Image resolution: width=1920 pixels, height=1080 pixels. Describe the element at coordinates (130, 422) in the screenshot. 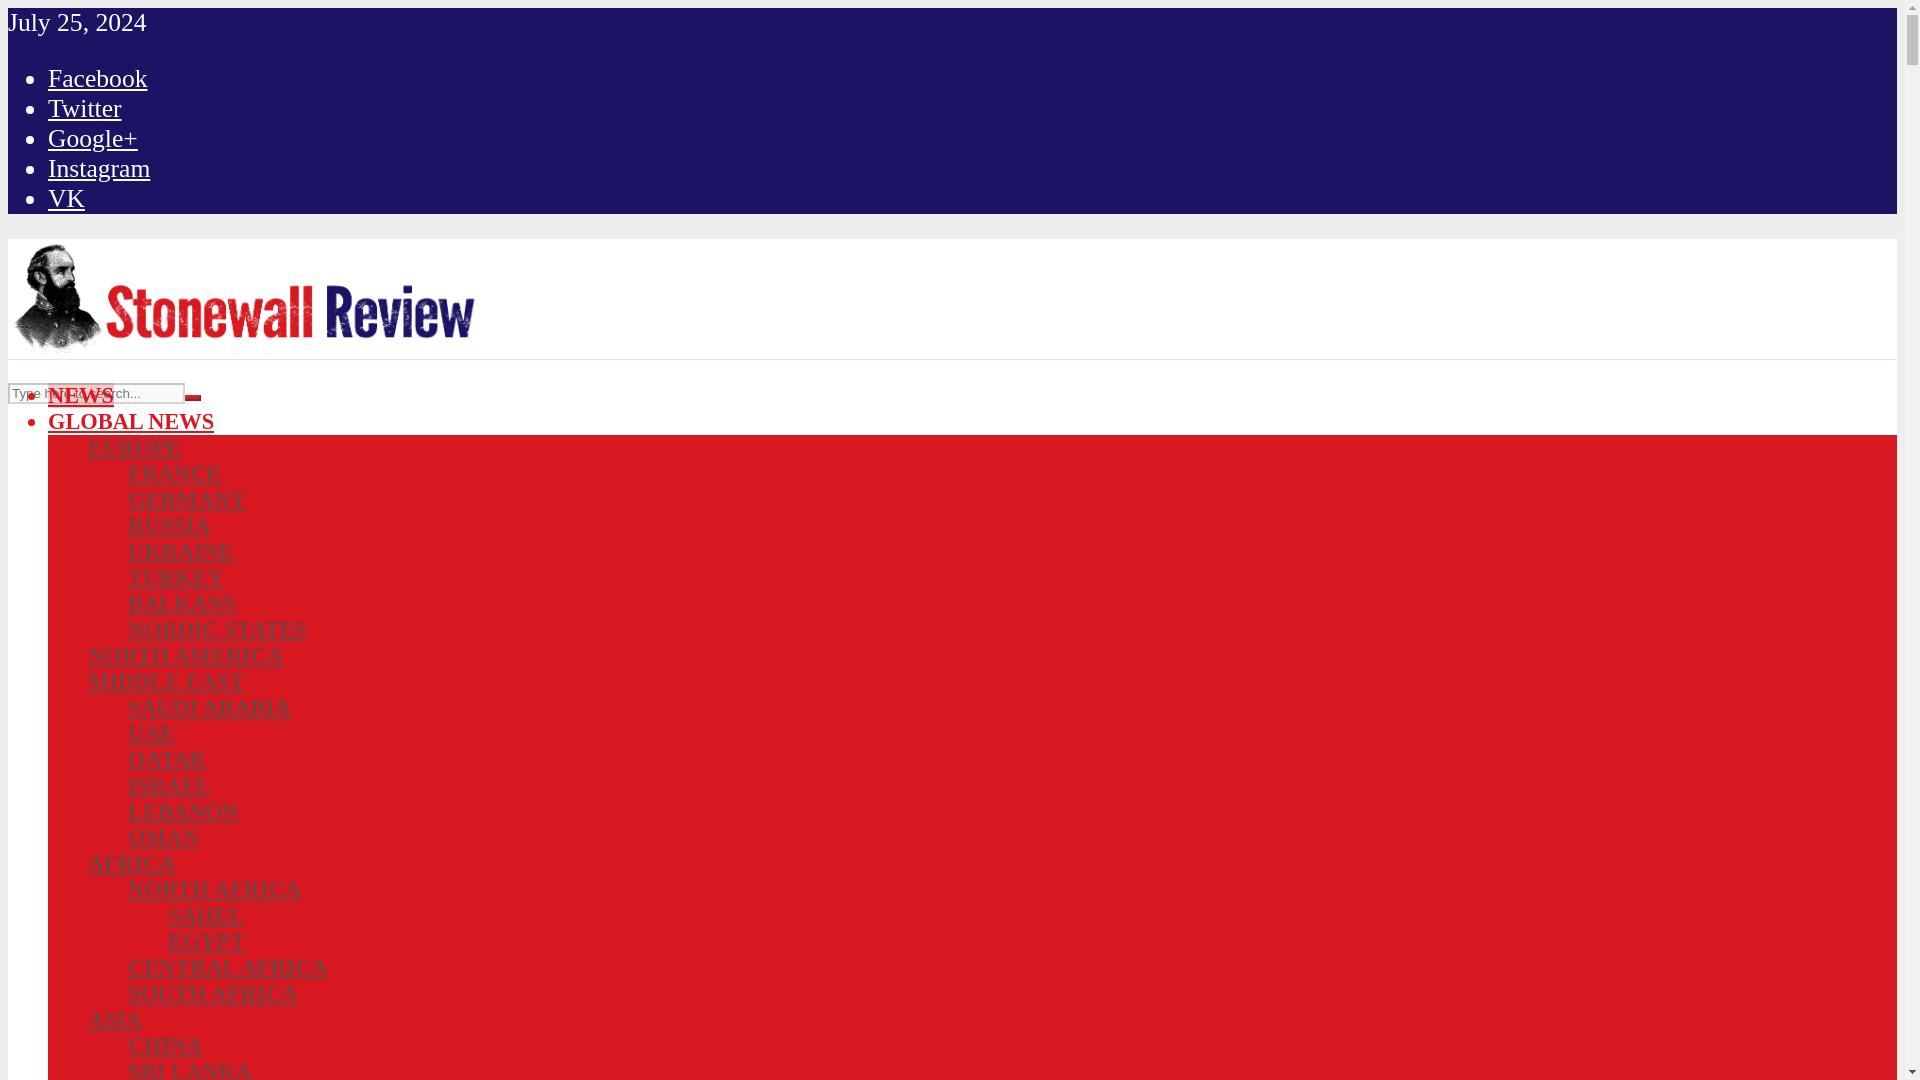

I see `GLOBAL NEWS` at that location.